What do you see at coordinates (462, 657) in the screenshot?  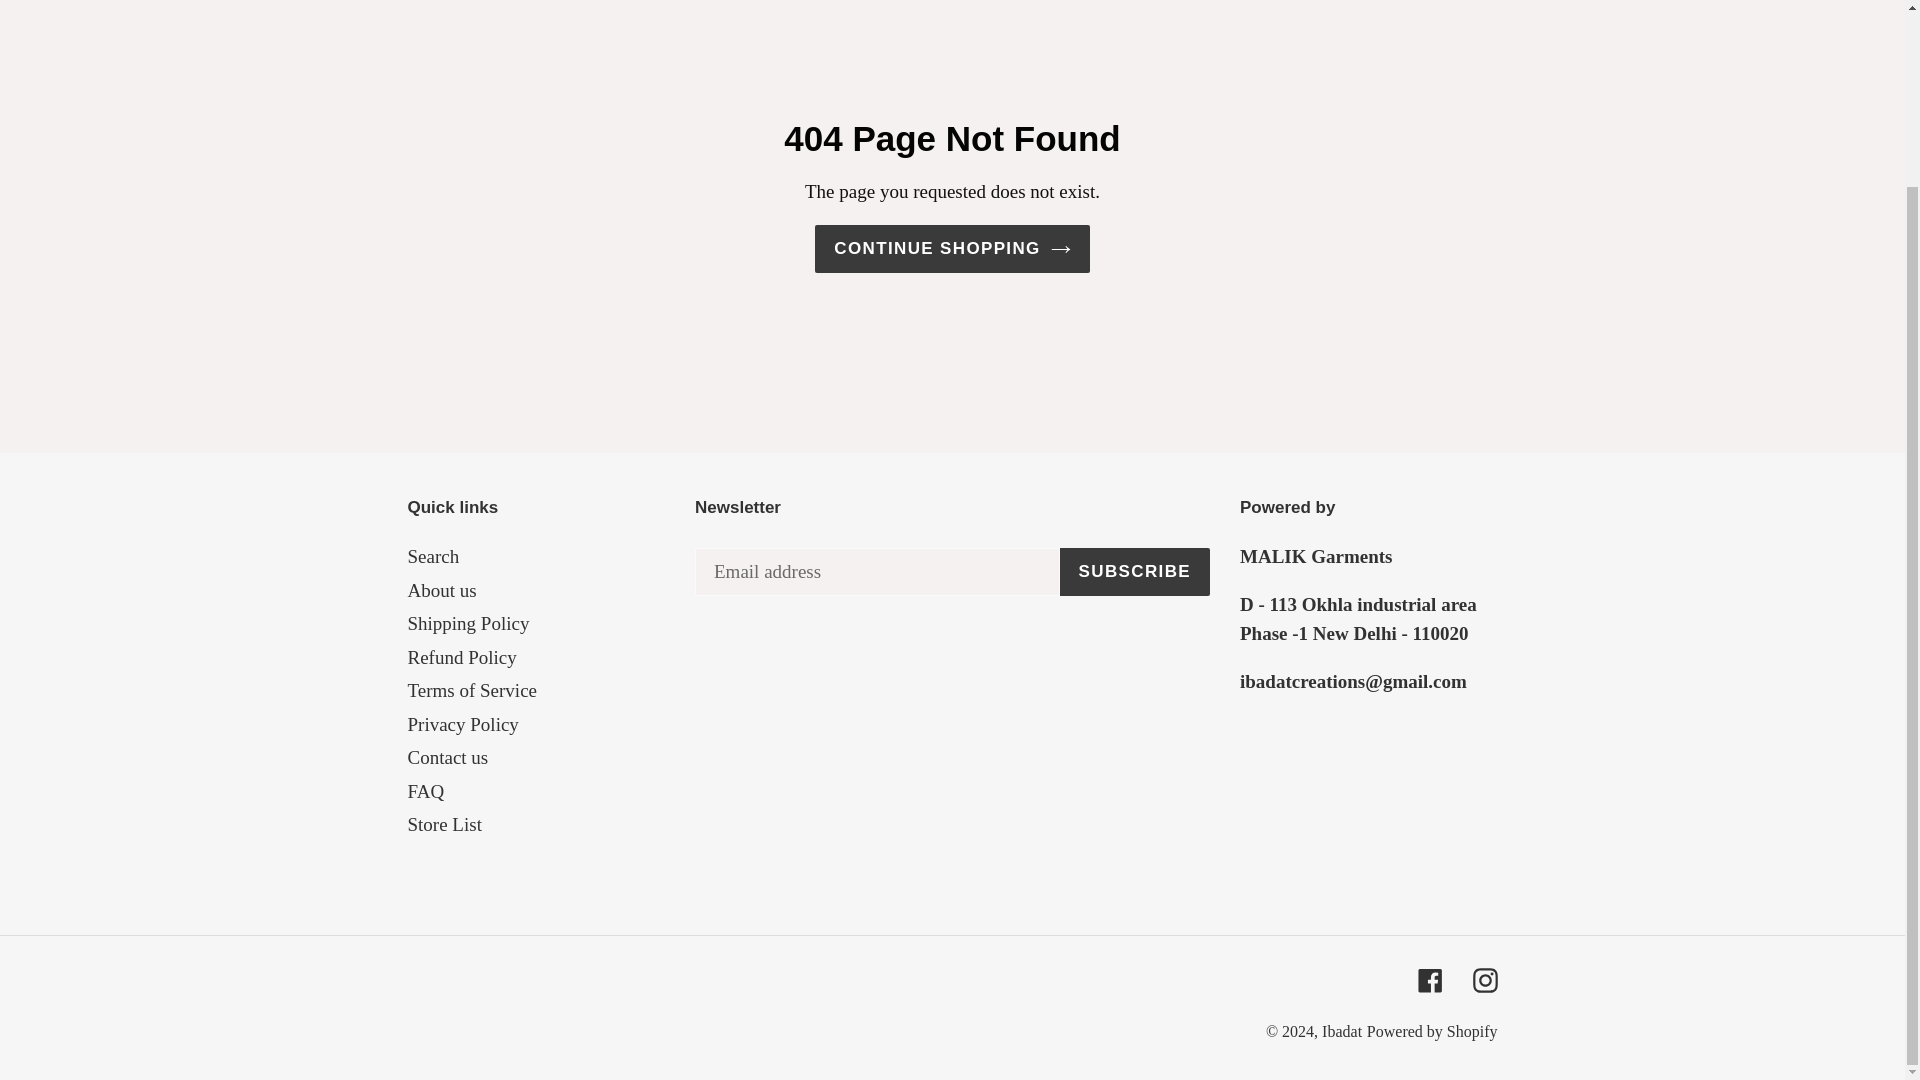 I see `Refund Policy` at bounding box center [462, 657].